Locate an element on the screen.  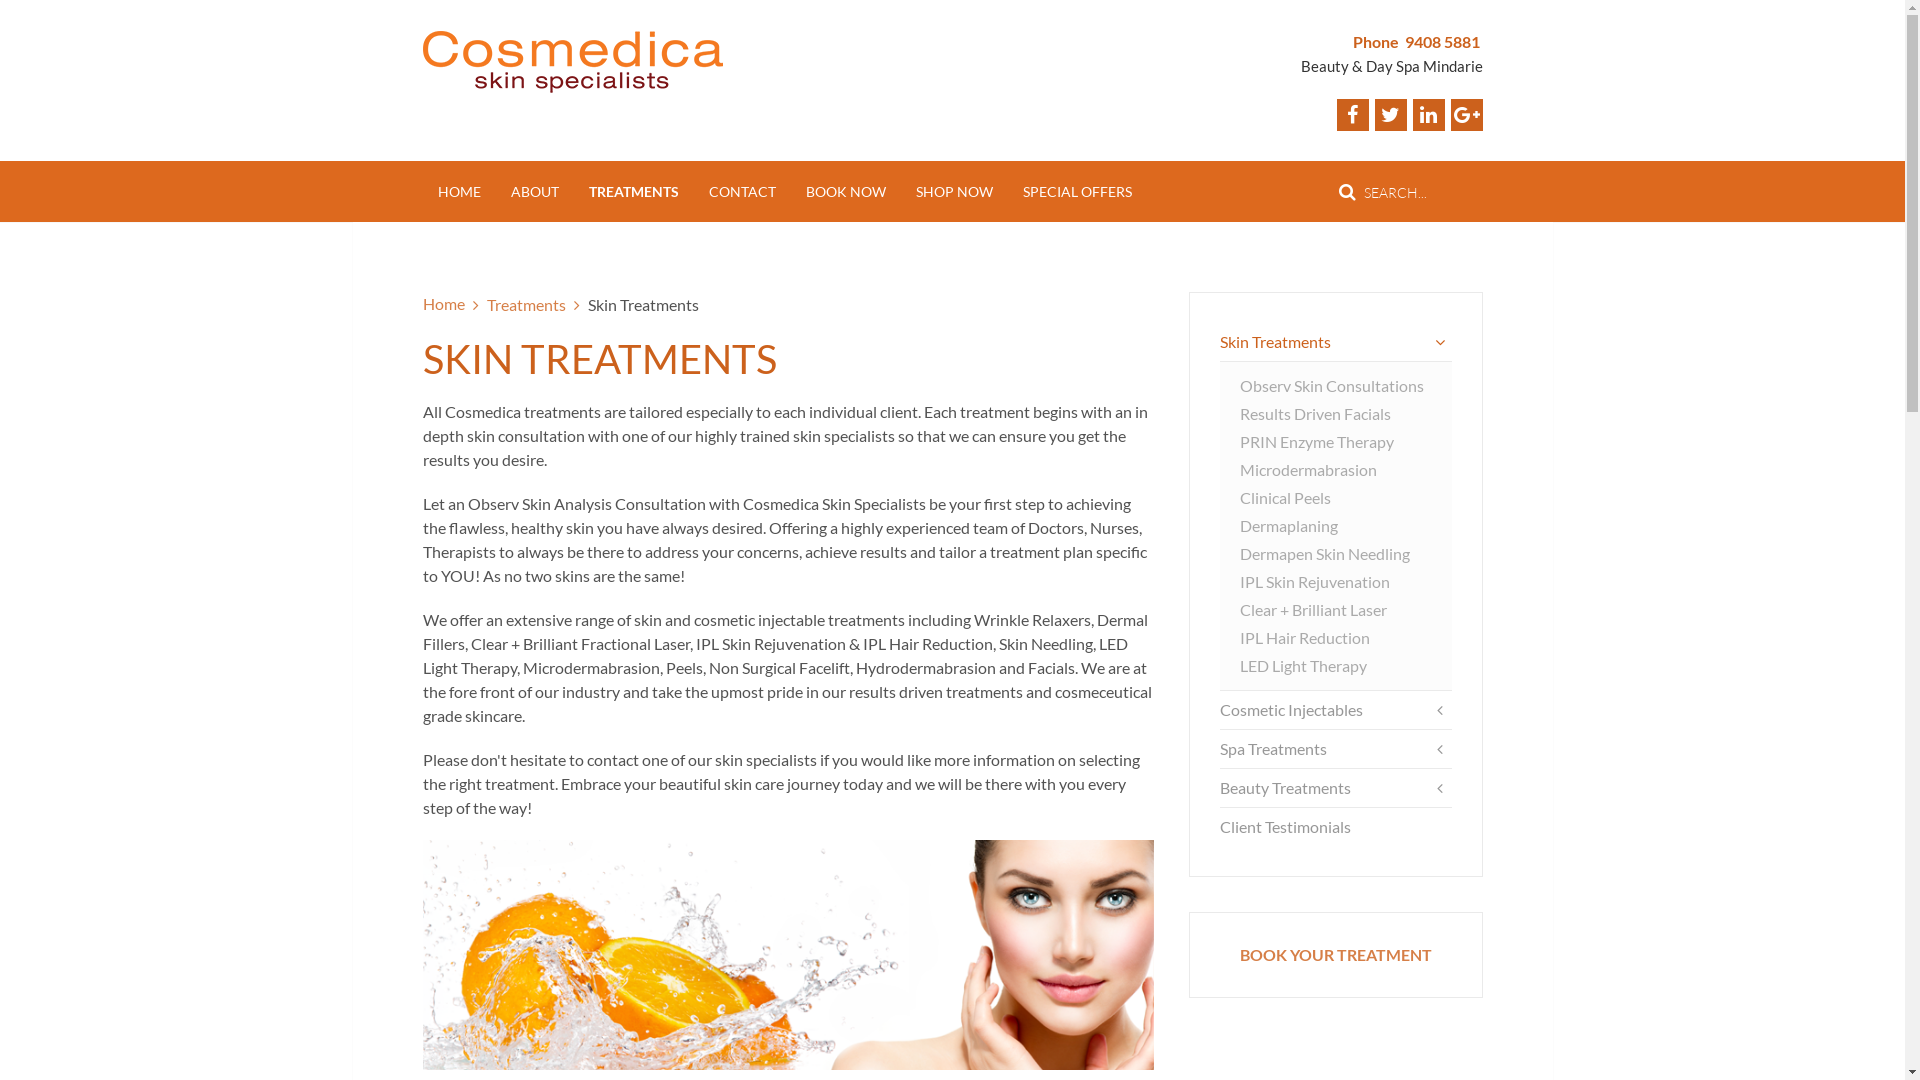
Microdermabrasion is located at coordinates (1336, 470).